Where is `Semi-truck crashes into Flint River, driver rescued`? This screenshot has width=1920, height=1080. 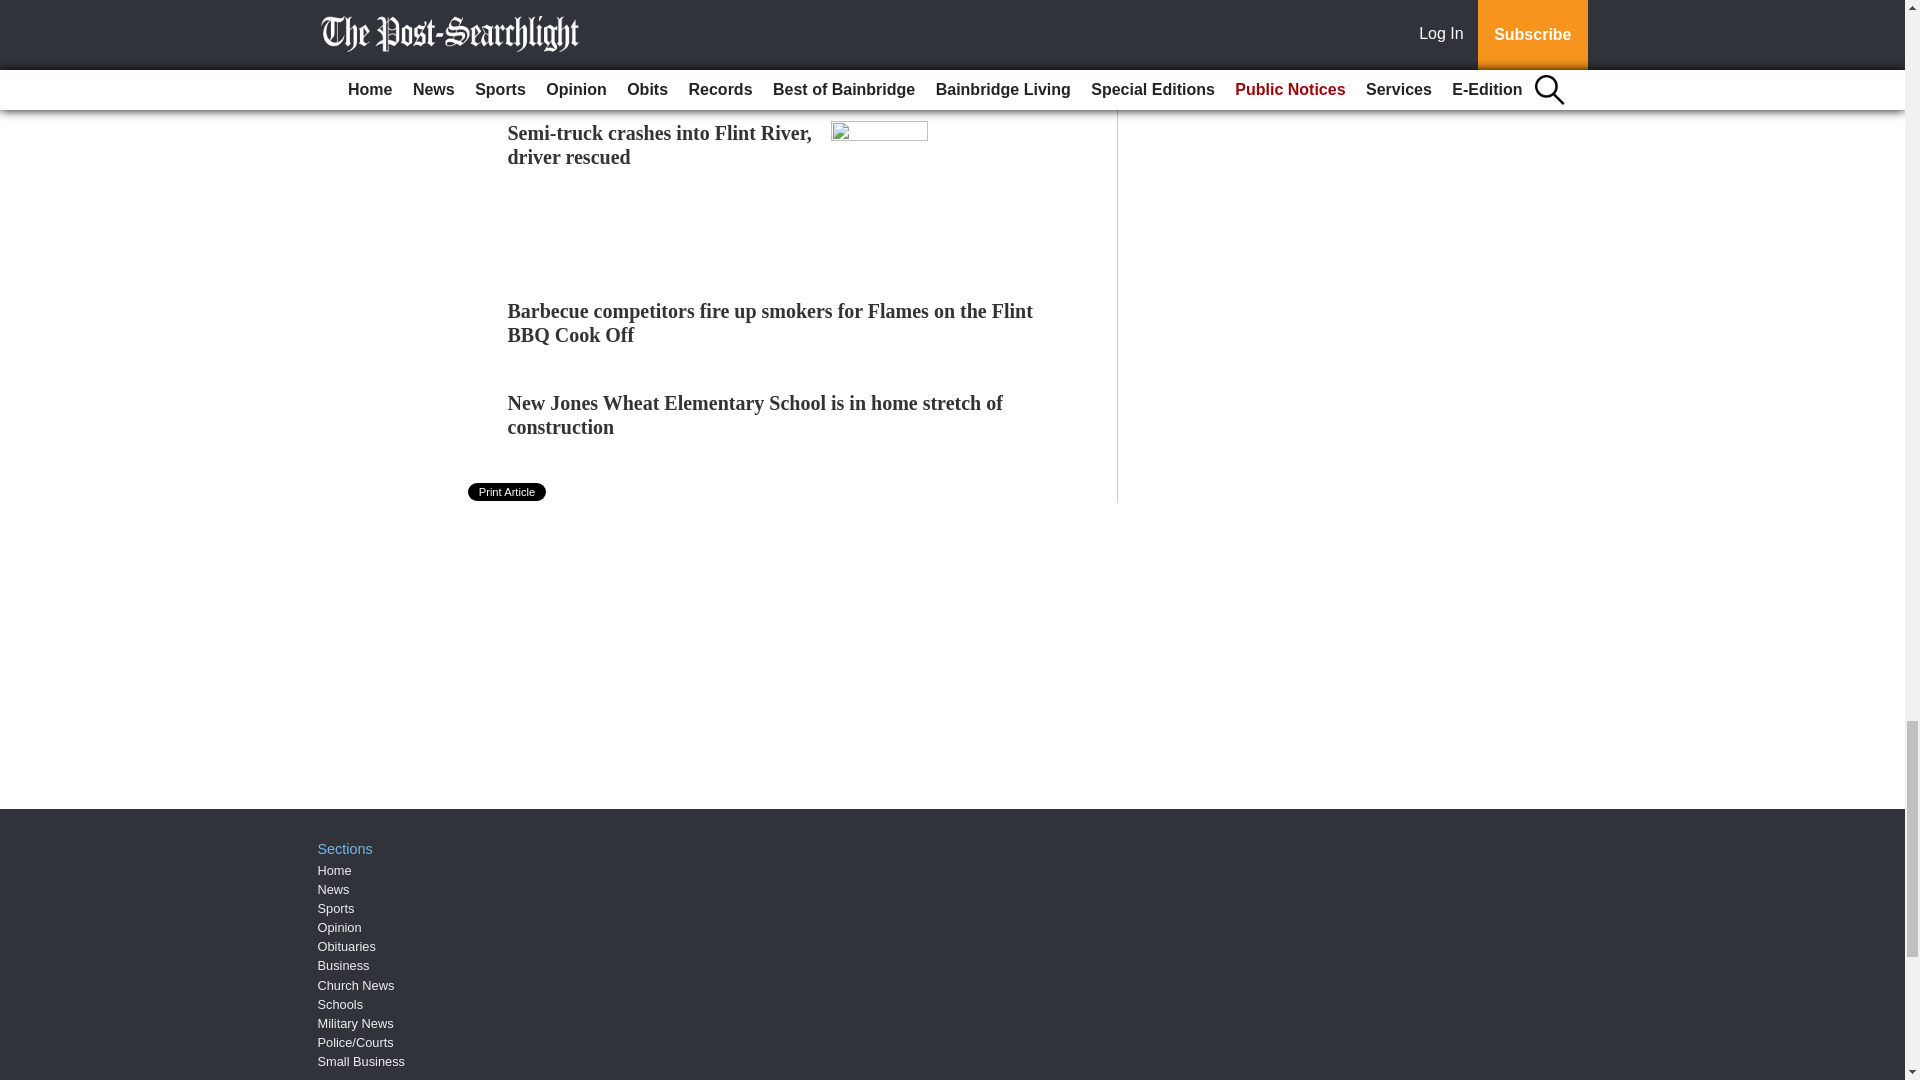
Semi-truck crashes into Flint River, driver rescued is located at coordinates (660, 145).